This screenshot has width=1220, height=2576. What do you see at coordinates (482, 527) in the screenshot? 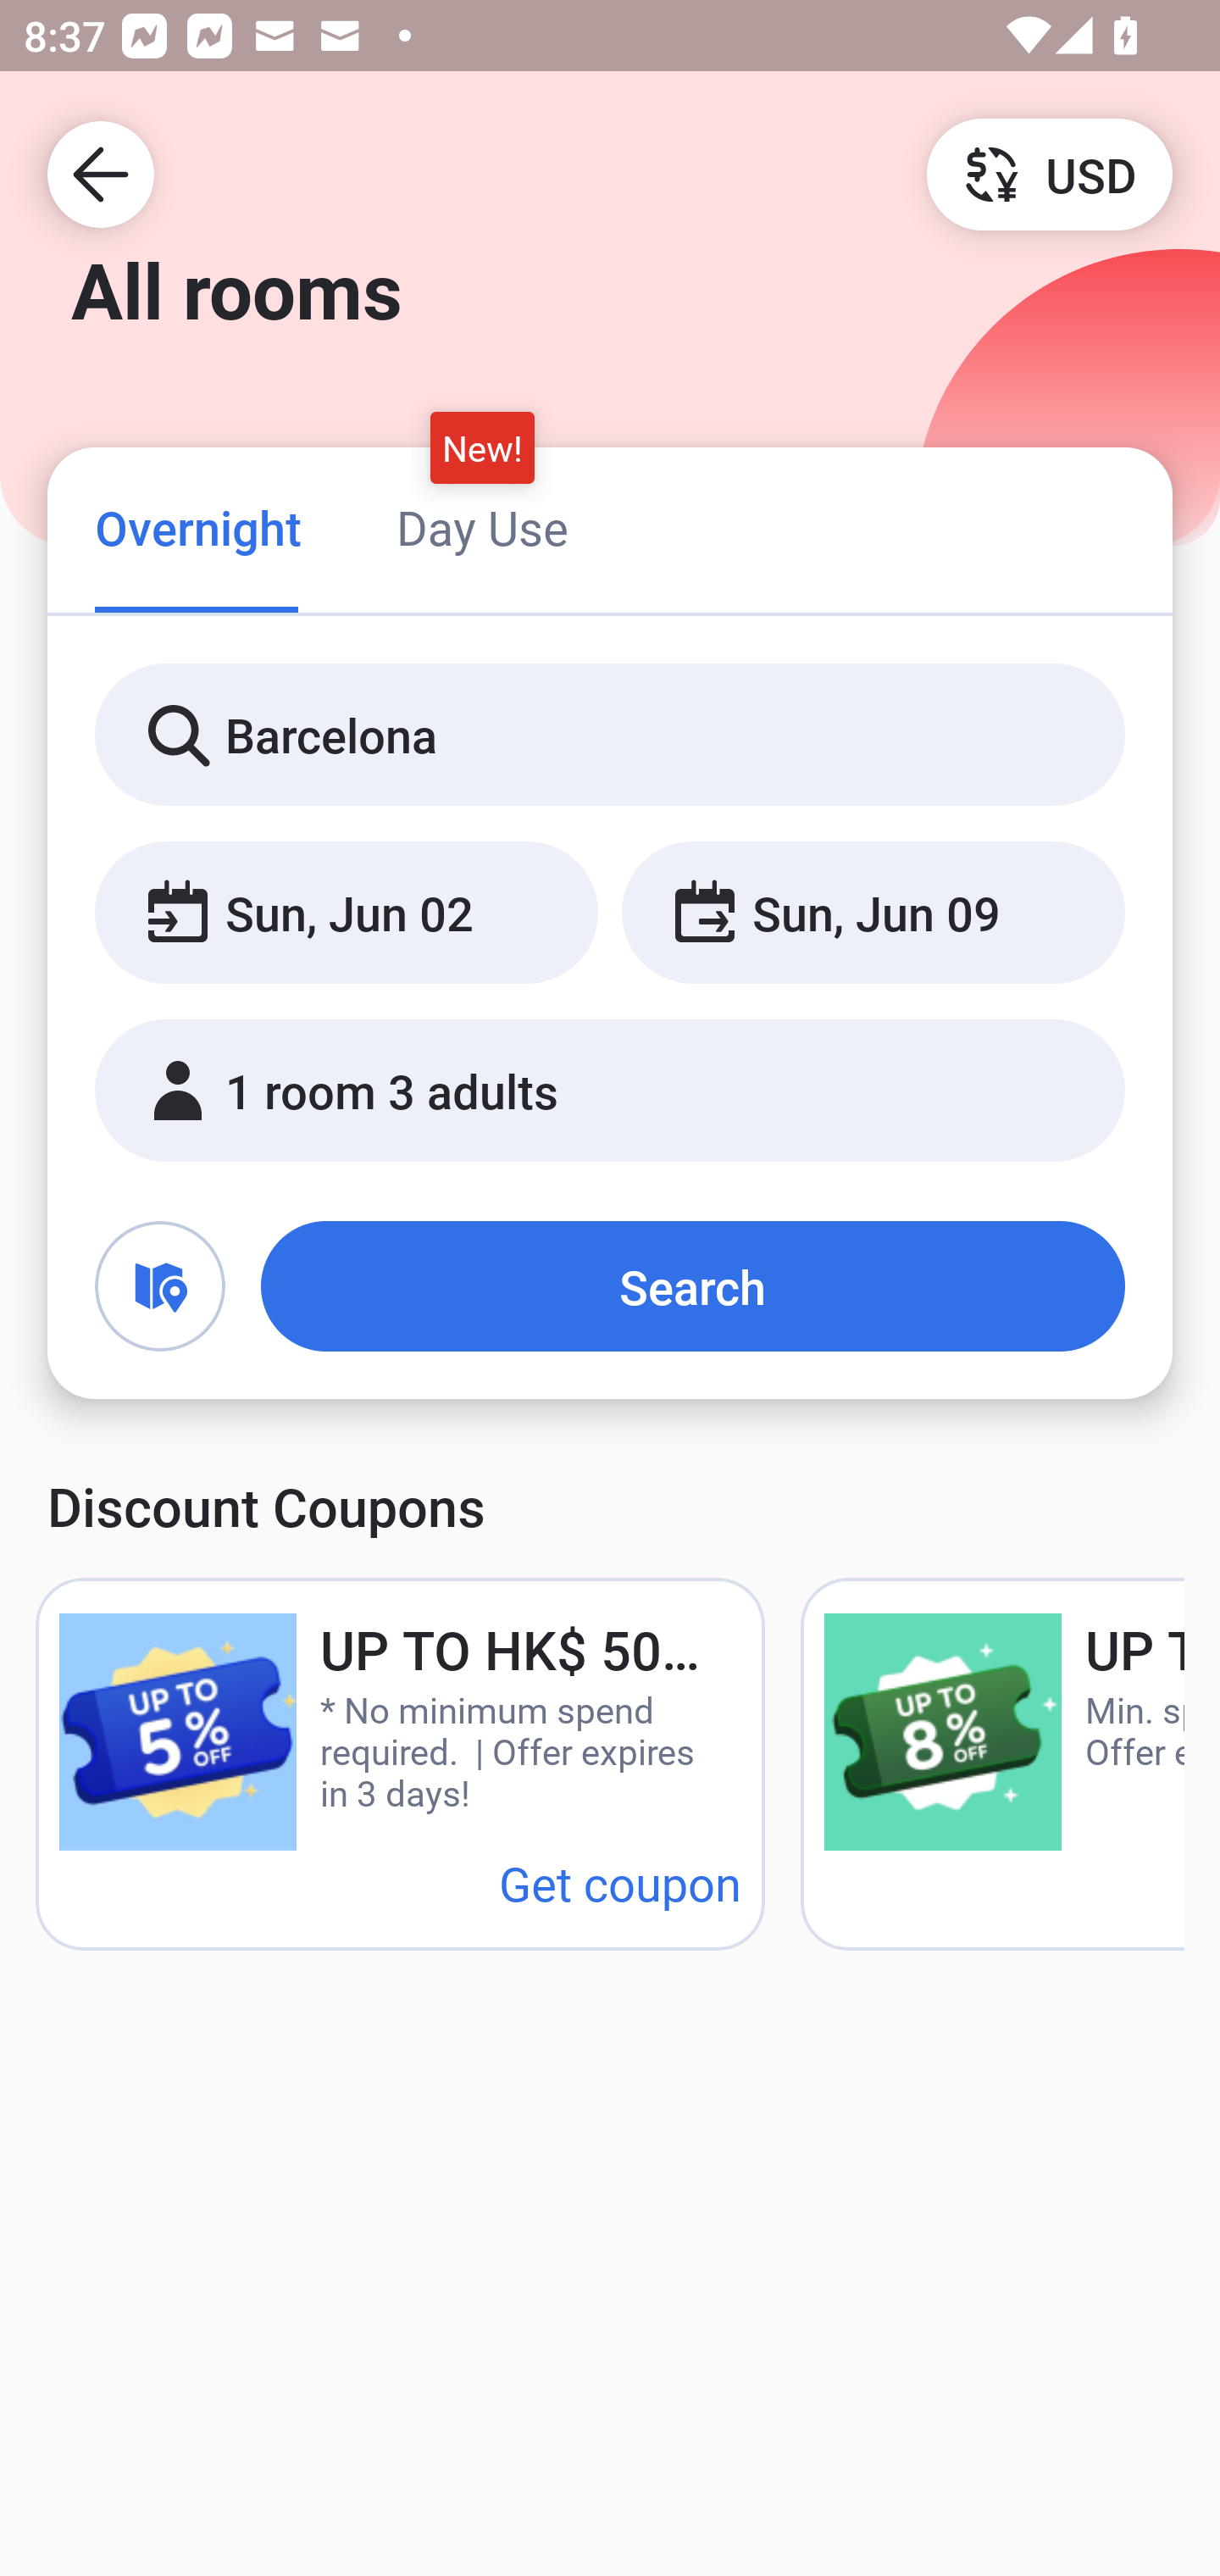
I see `Day Use` at bounding box center [482, 527].